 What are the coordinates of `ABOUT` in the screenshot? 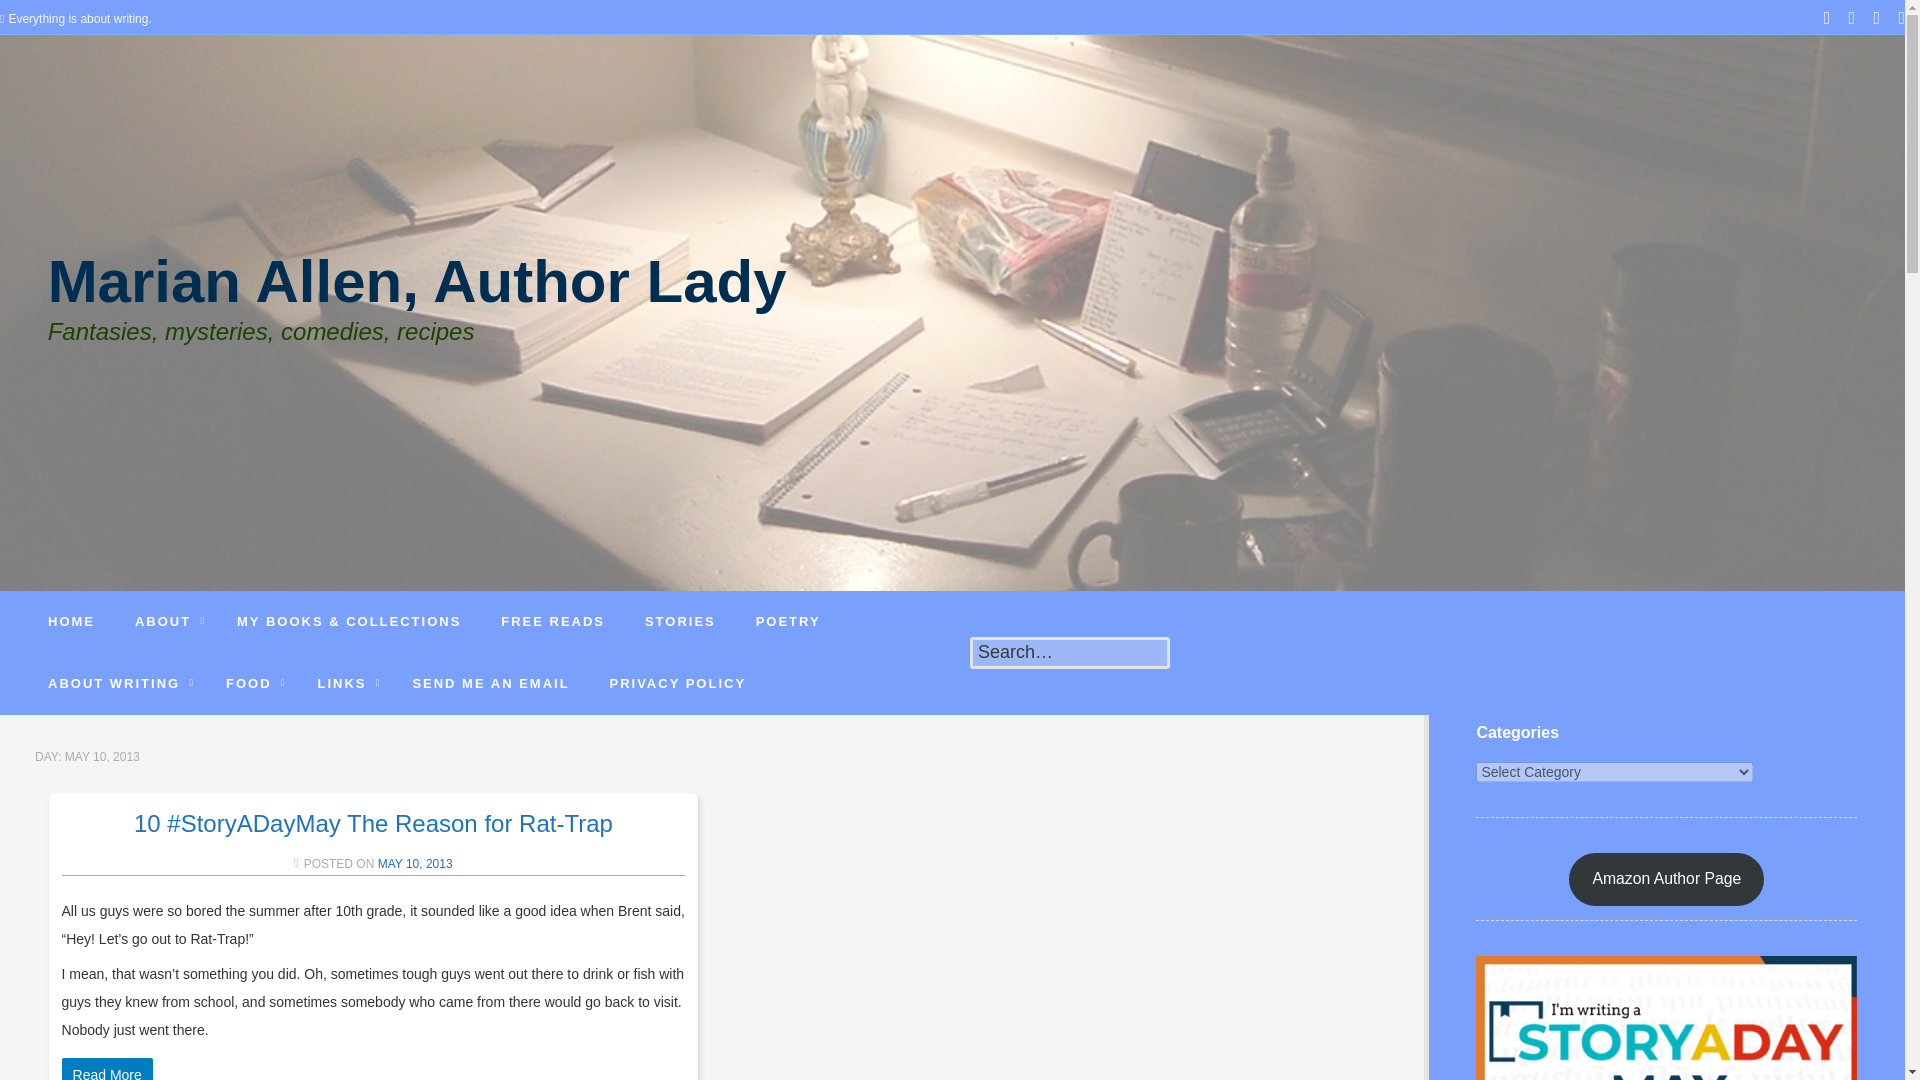 It's located at (166, 622).